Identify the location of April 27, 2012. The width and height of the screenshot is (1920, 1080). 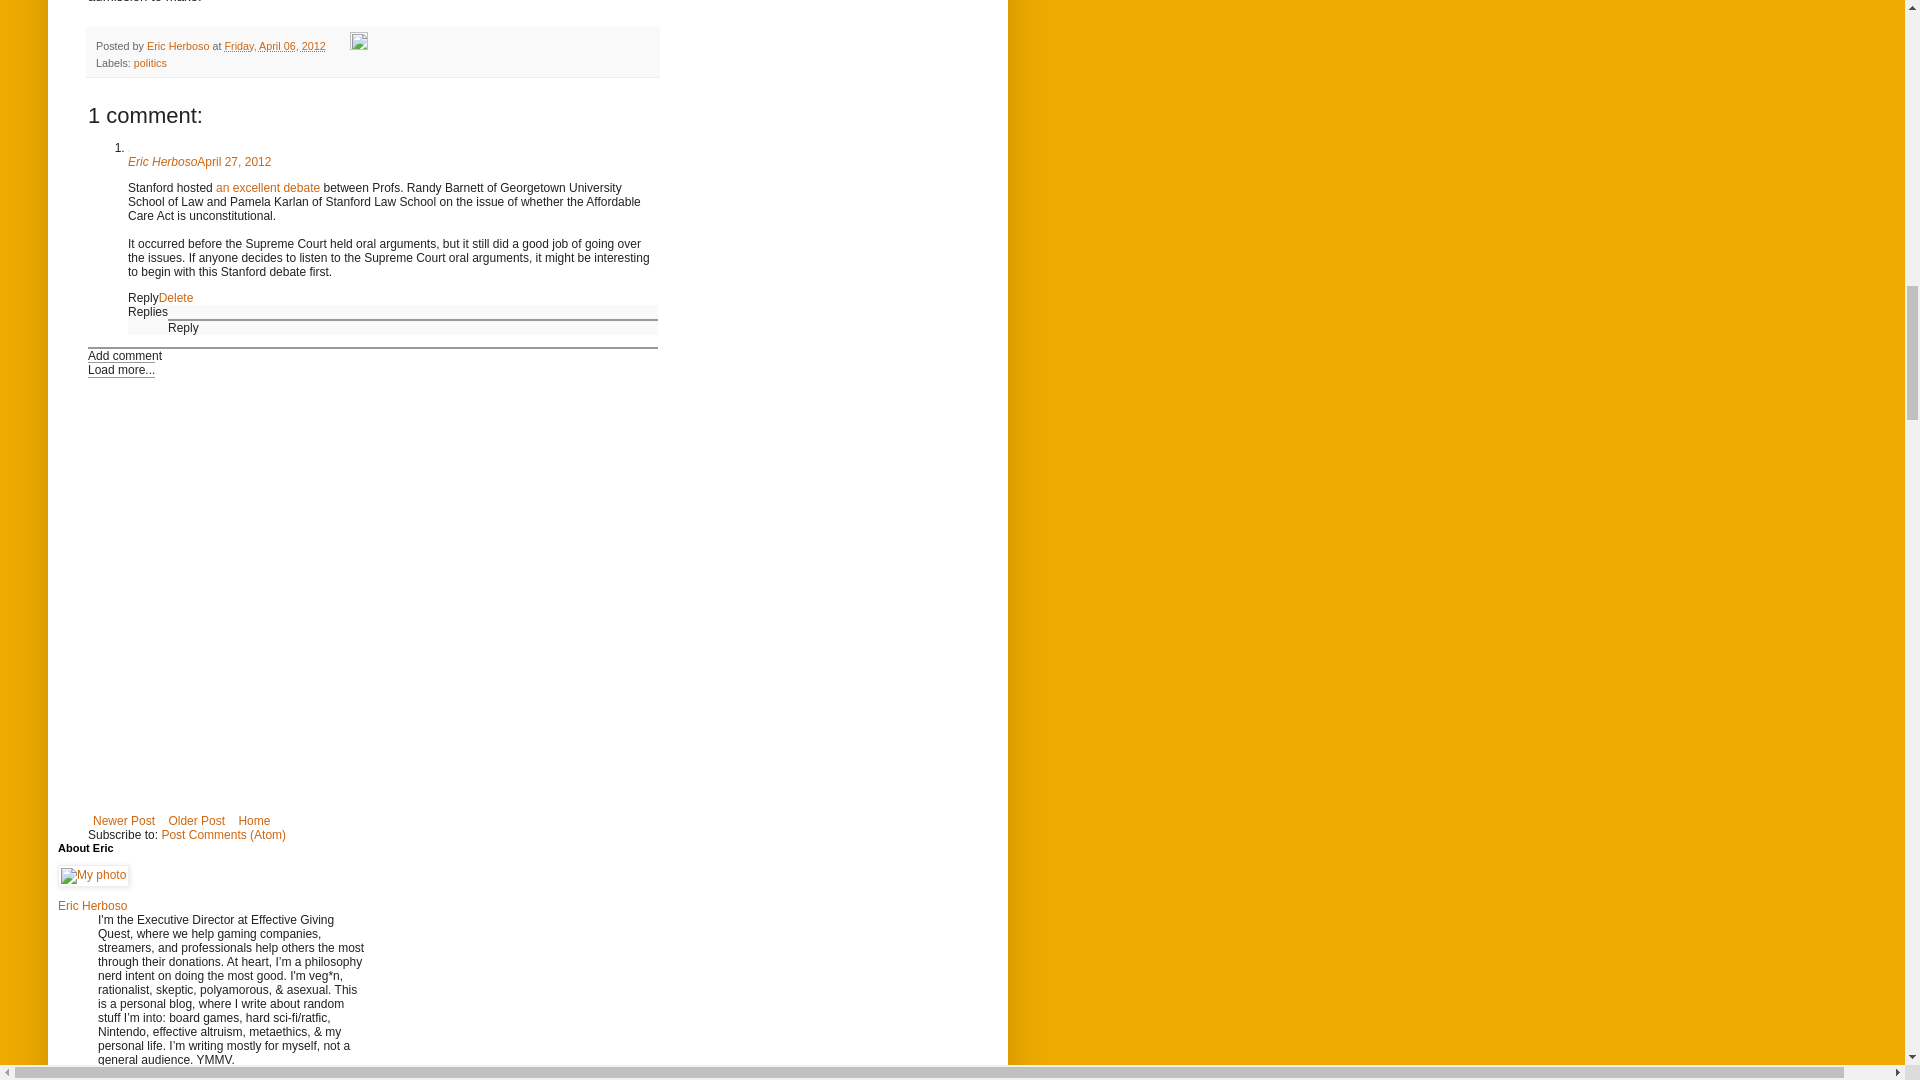
(234, 162).